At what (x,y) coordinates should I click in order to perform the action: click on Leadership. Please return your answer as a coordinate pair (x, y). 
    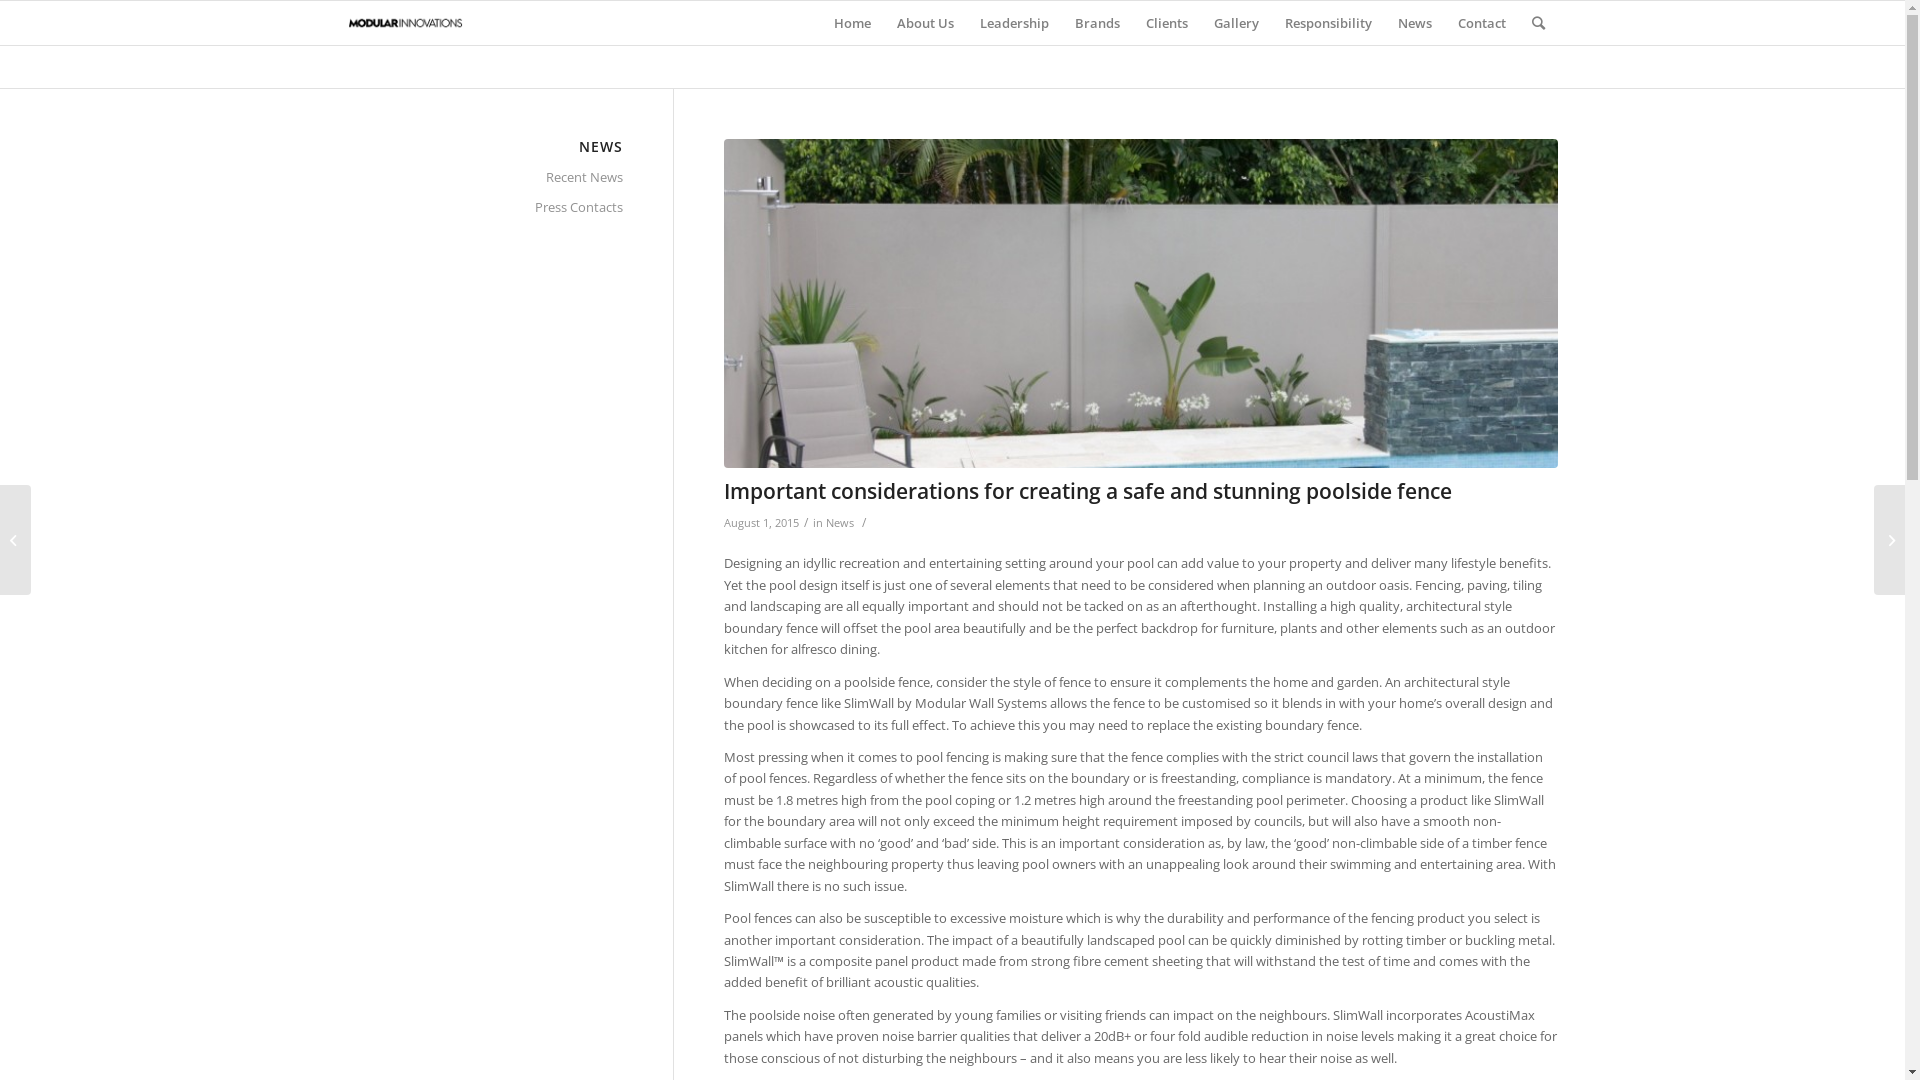
    Looking at the image, I should click on (1014, 23).